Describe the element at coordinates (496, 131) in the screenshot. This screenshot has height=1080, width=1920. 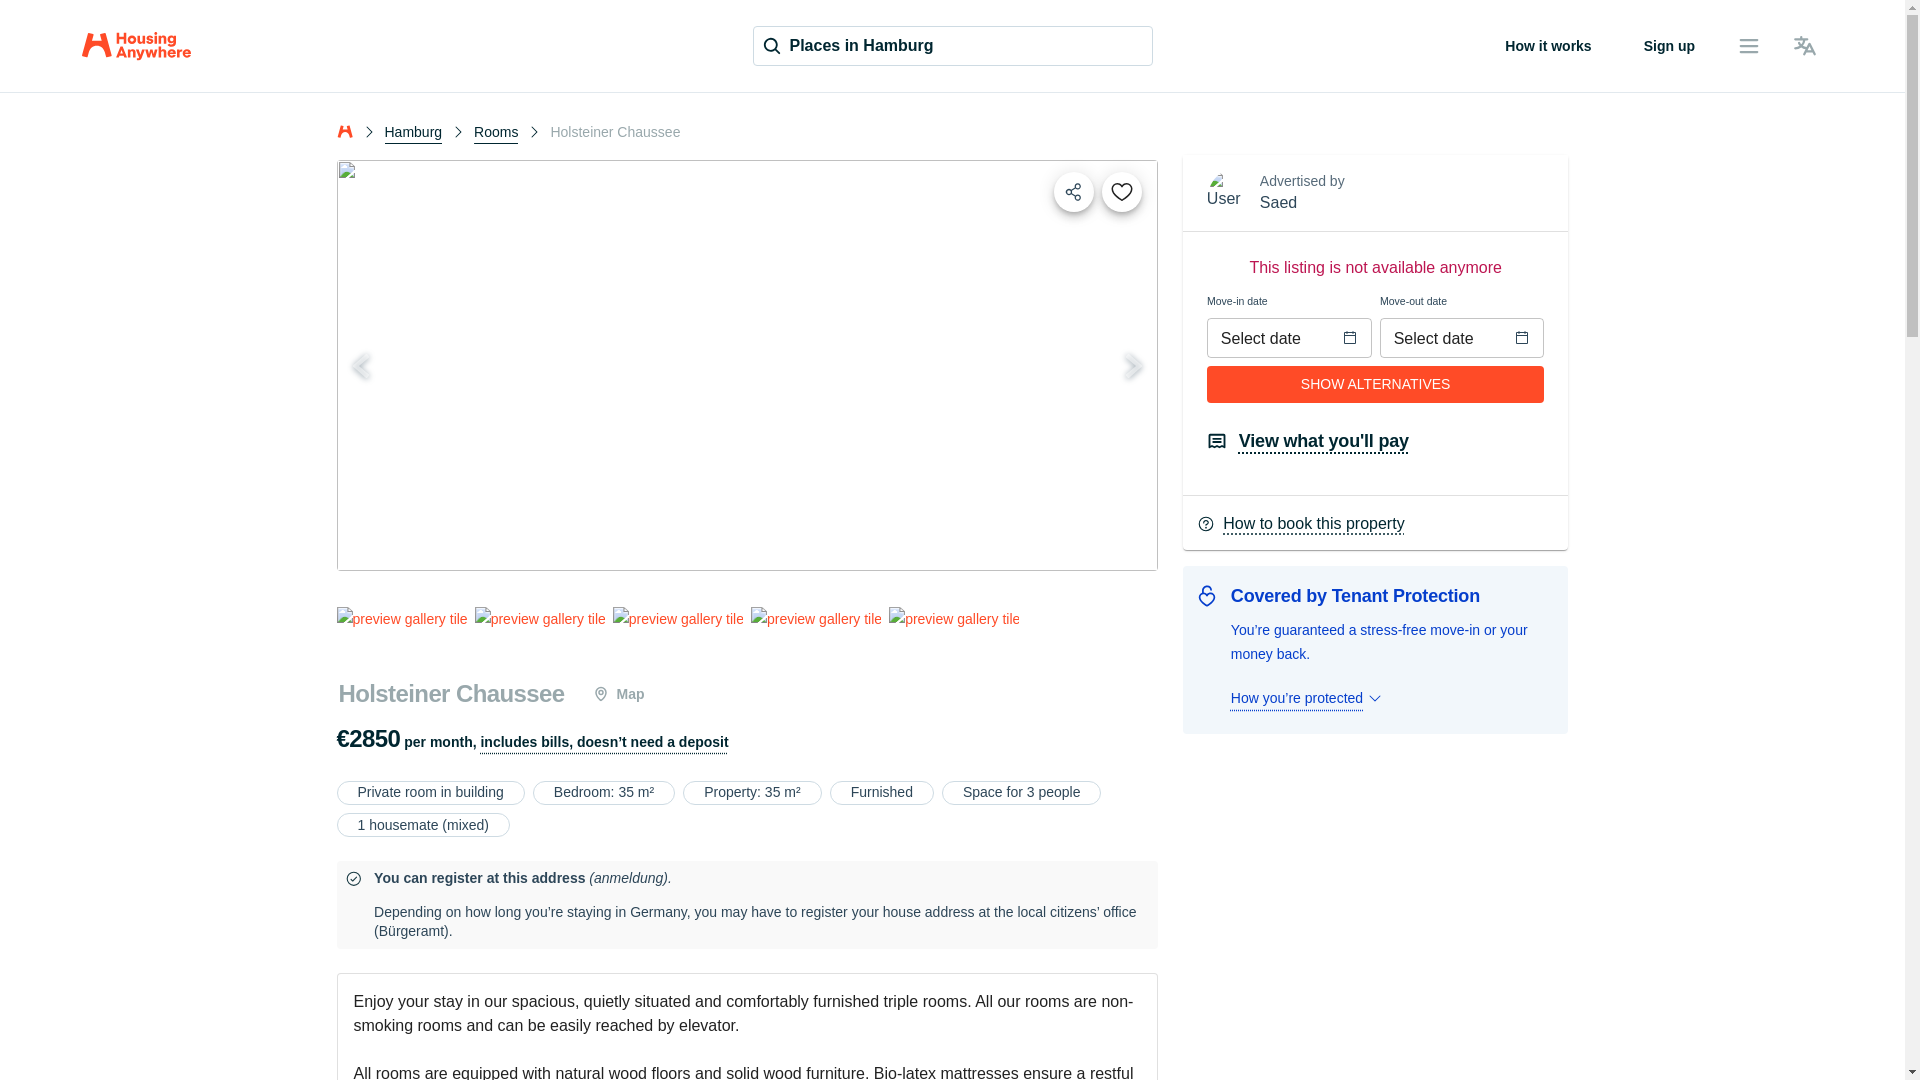
I see `Rooms` at that location.